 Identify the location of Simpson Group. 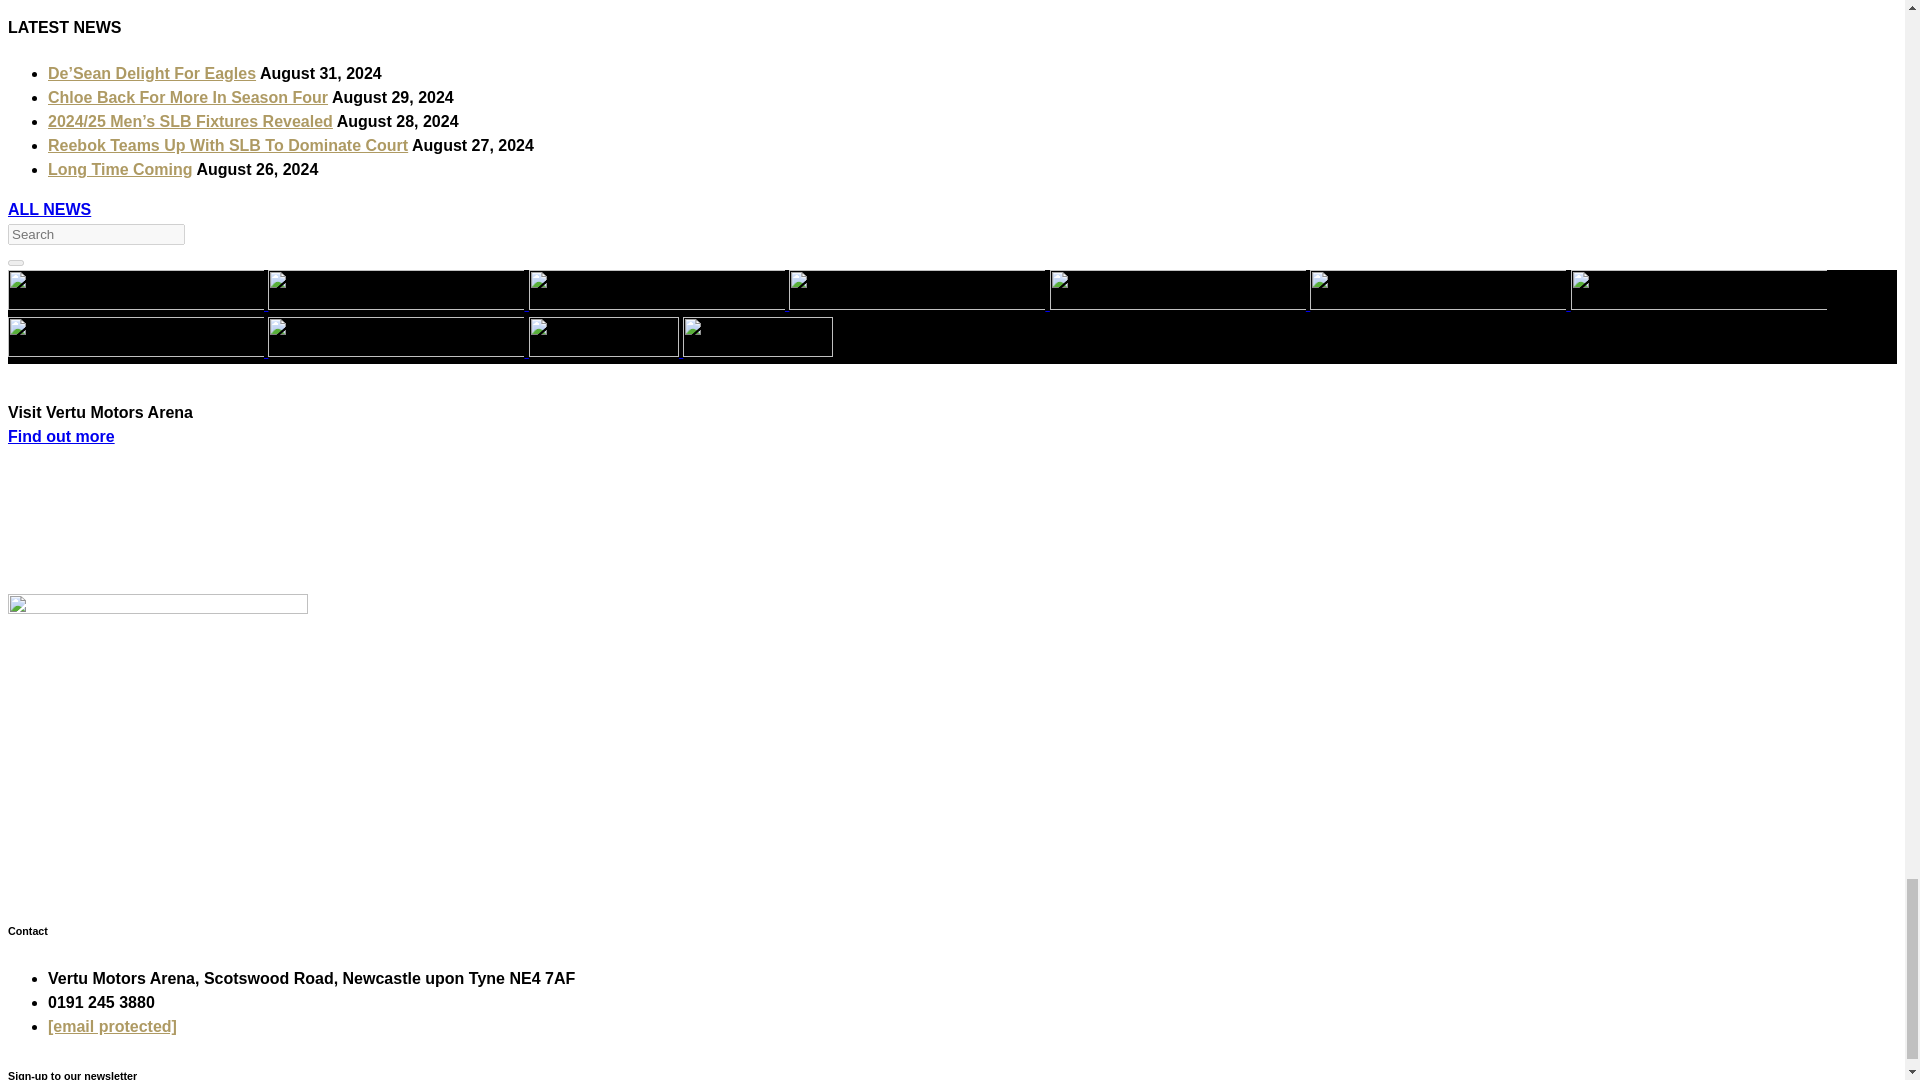
(1438, 290).